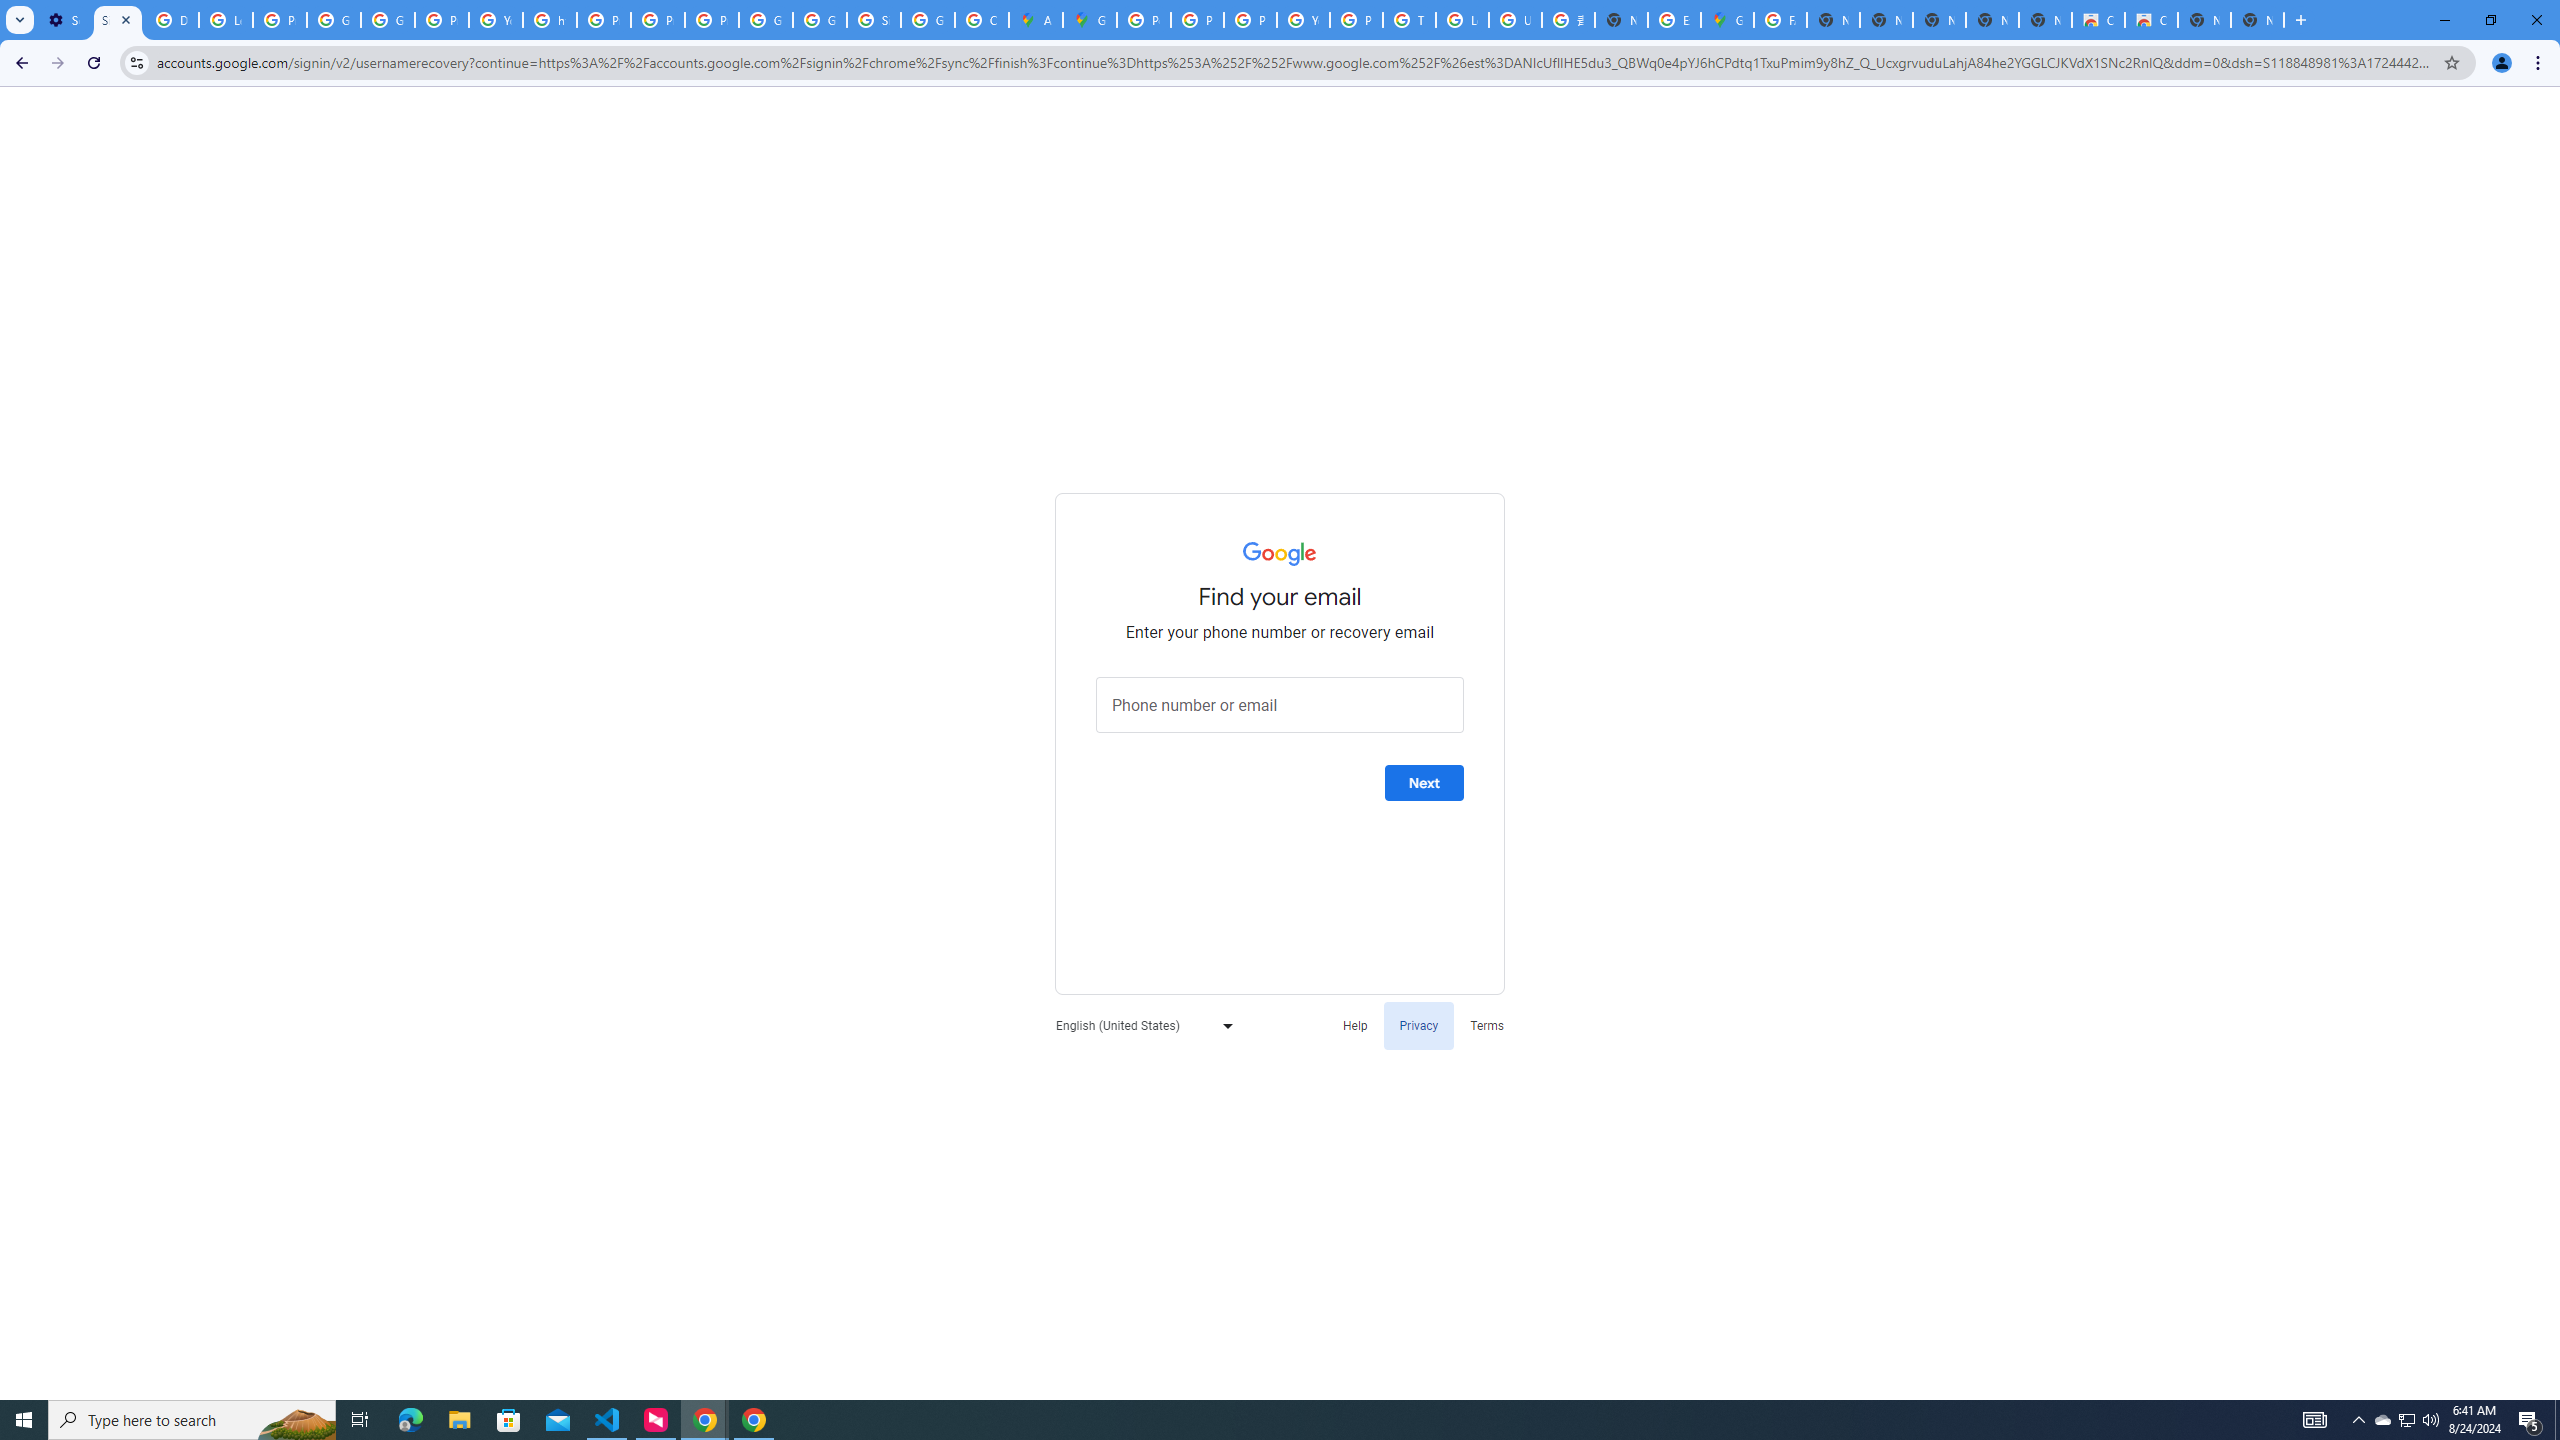 This screenshot has width=2560, height=1440. Describe the element at coordinates (2258, 20) in the screenshot. I see `New Tab` at that location.